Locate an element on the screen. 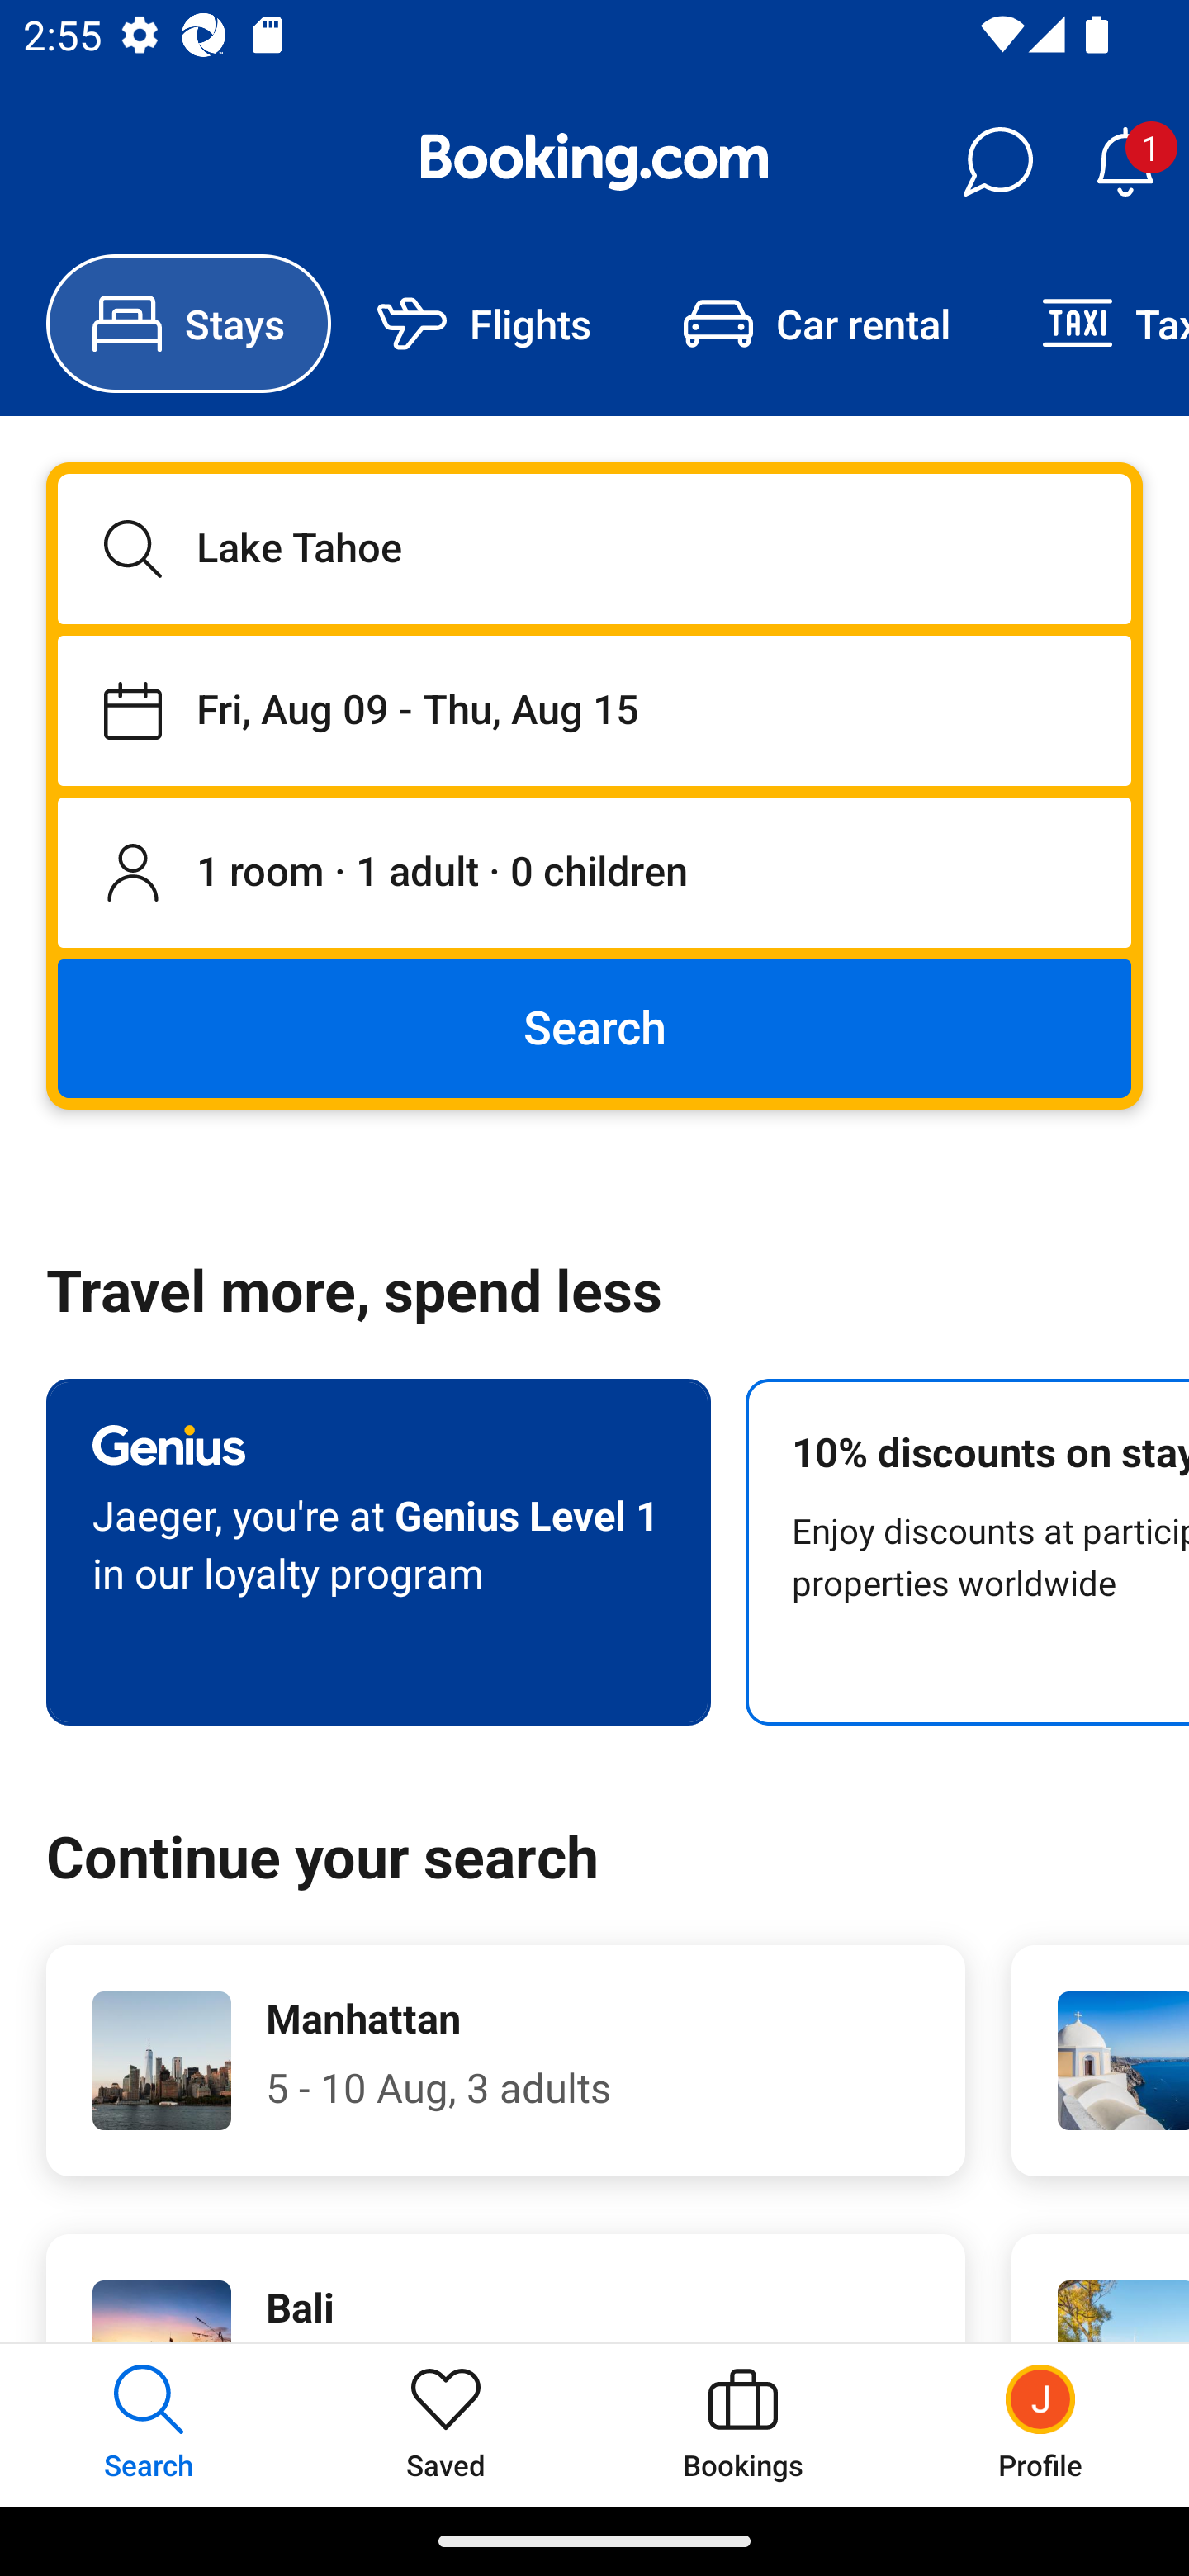  Stays is located at coordinates (188, 324).